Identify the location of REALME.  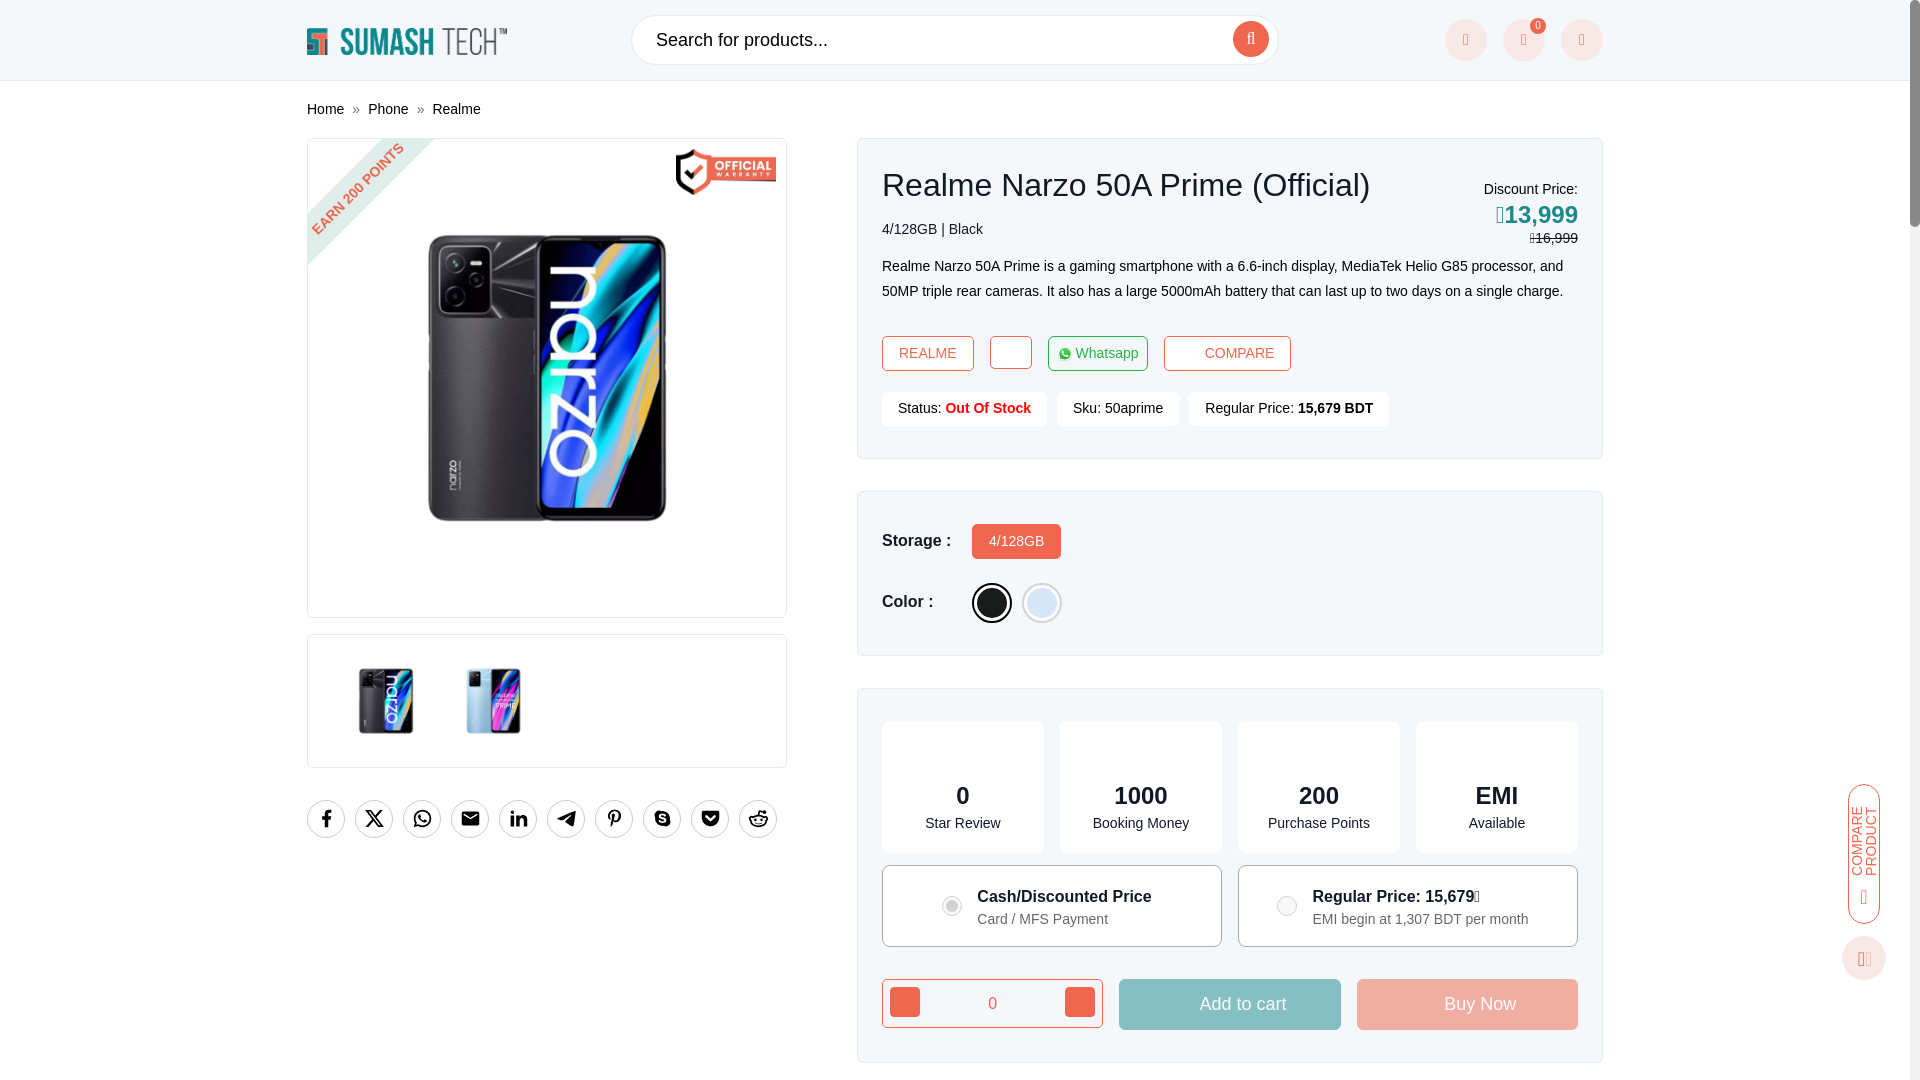
(927, 353).